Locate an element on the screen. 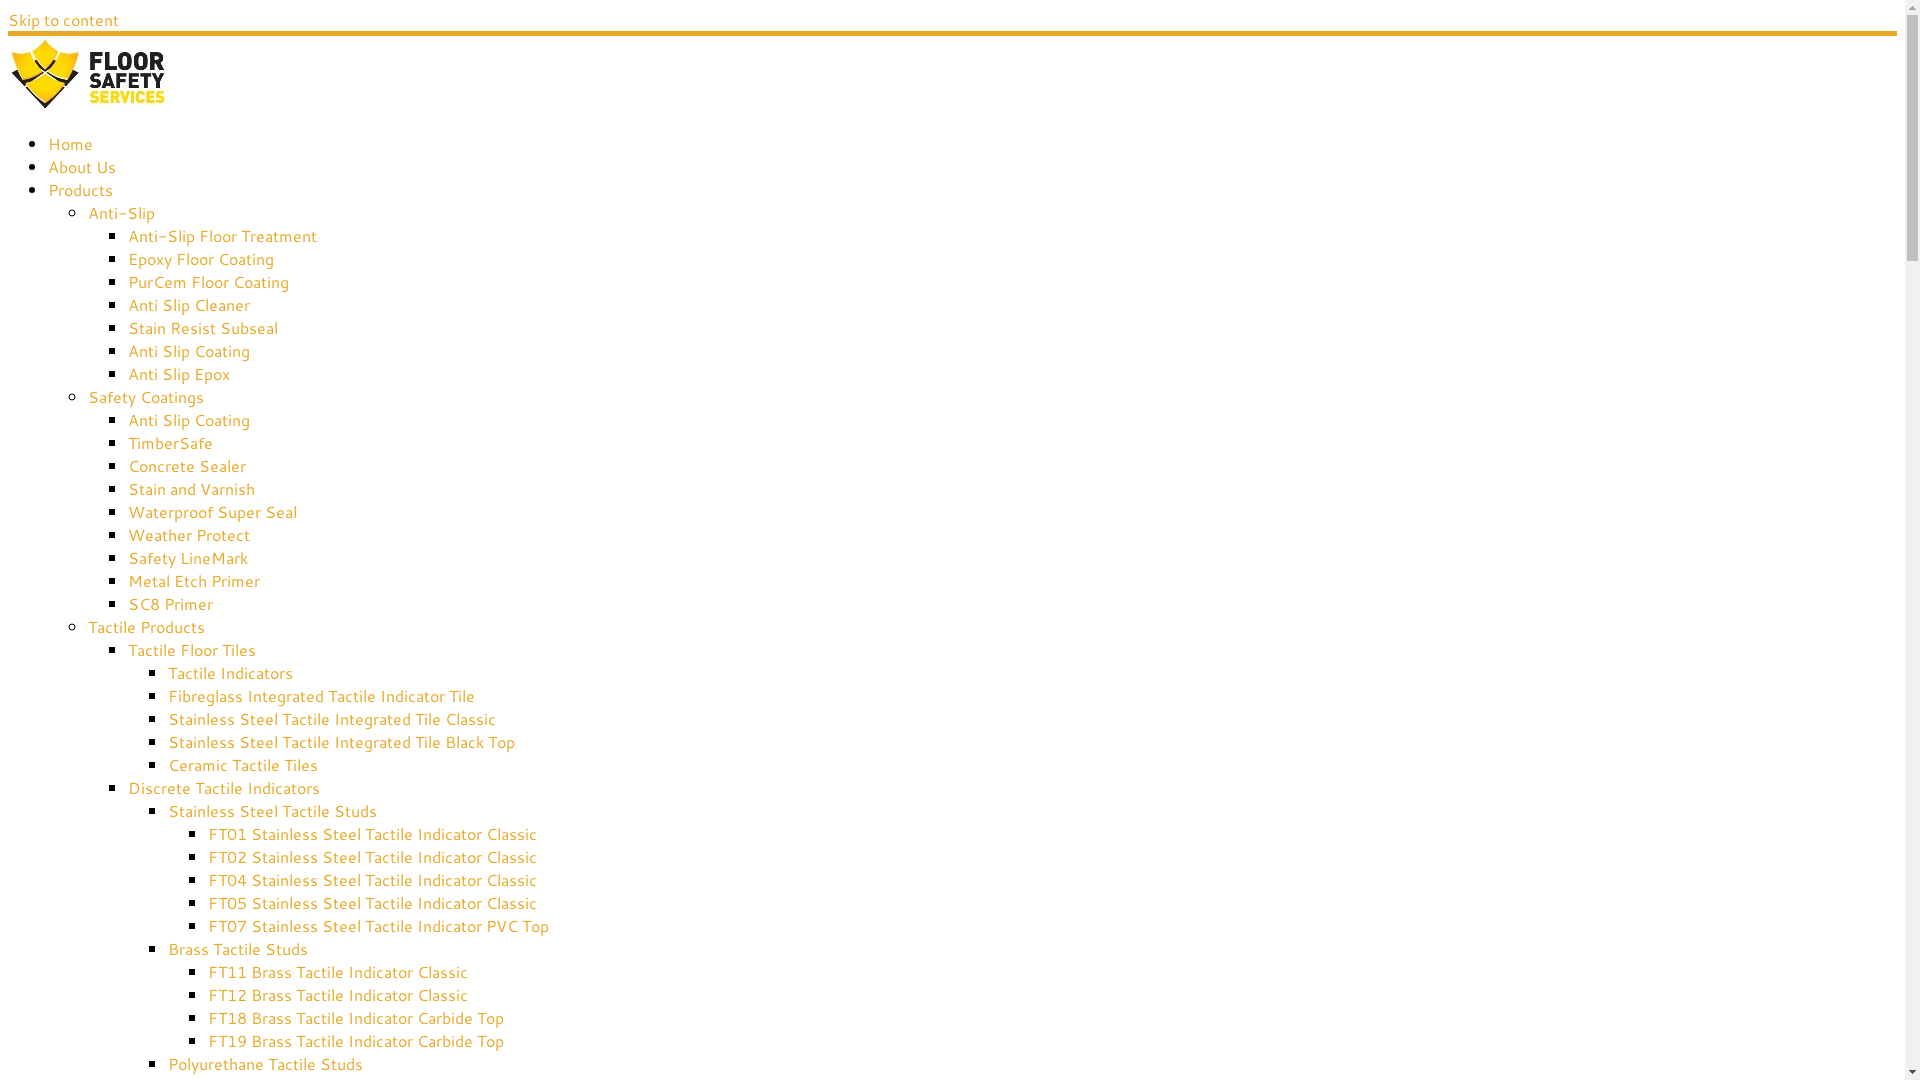 Image resolution: width=1920 pixels, height=1080 pixels. Discrete Tactile Indicators is located at coordinates (224, 788).